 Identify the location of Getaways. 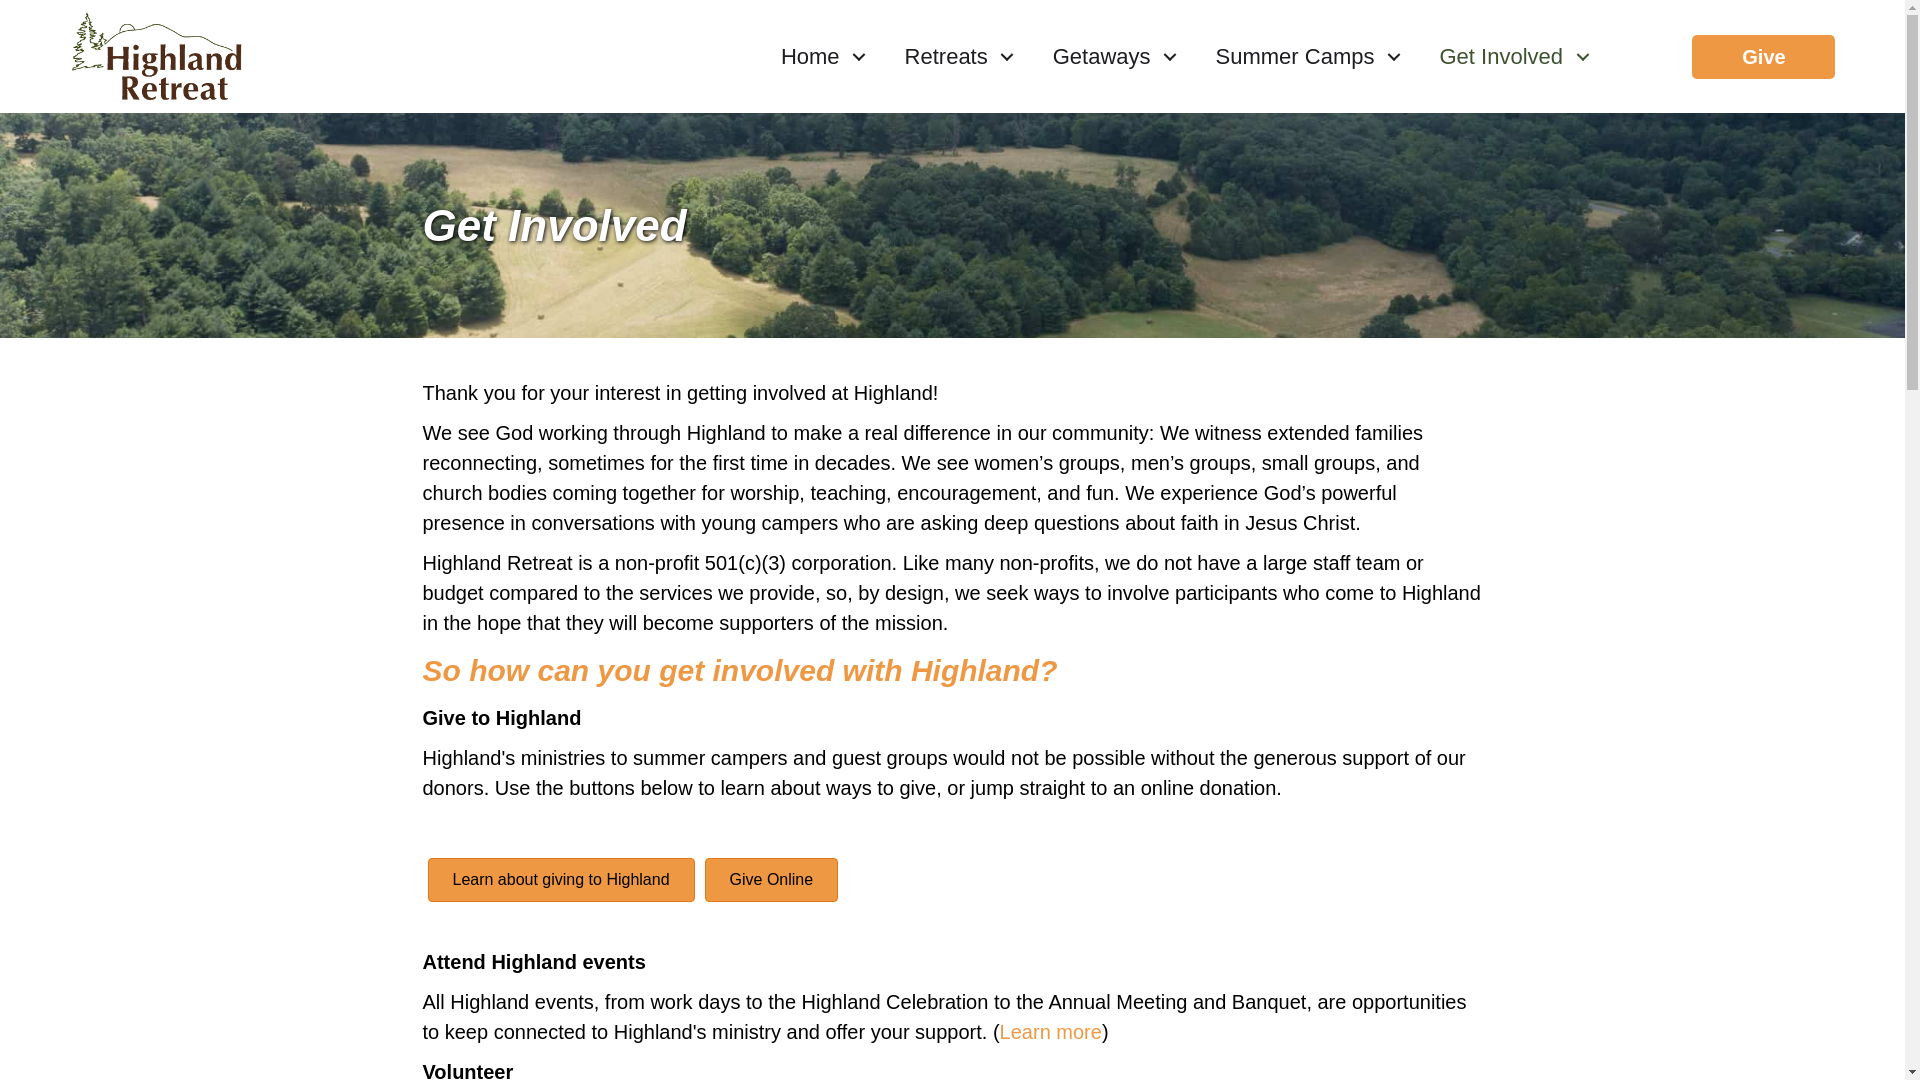
(1108, 56).